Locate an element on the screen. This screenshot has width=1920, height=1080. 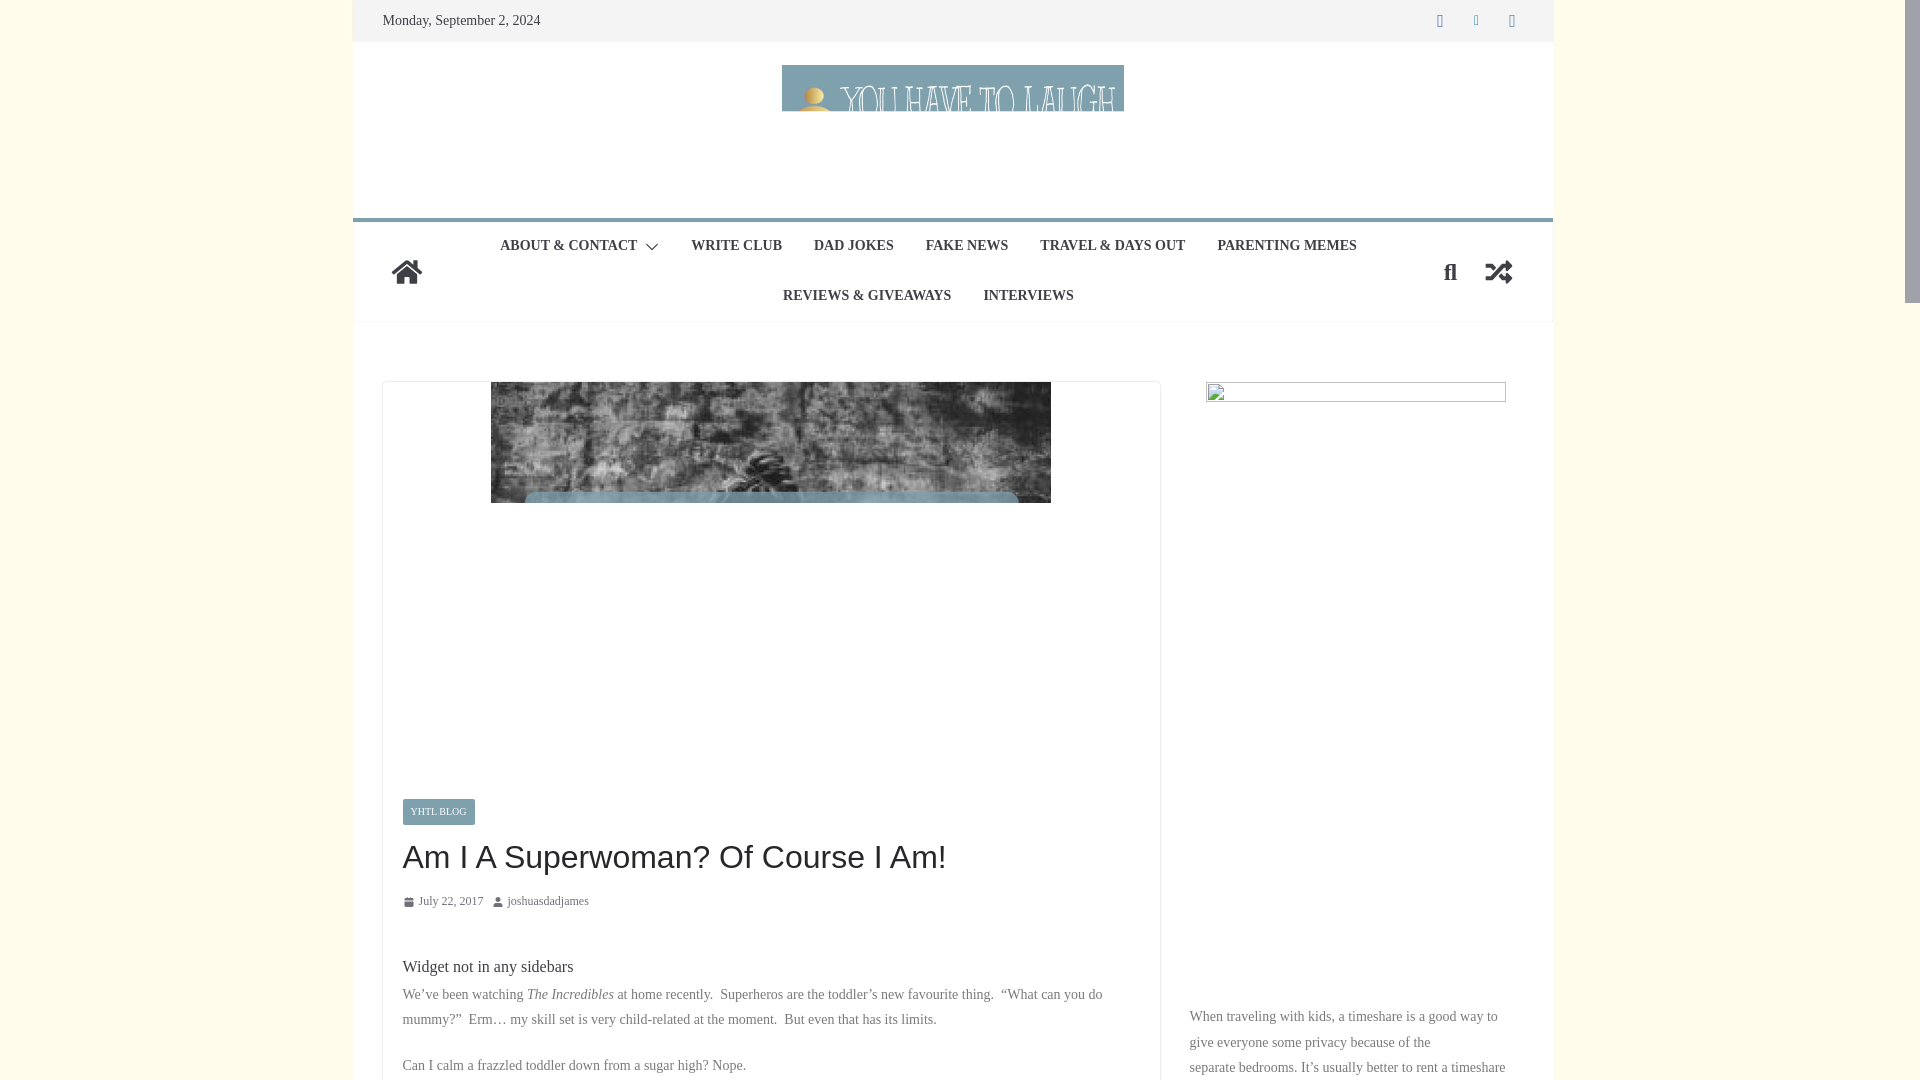
FAKE NEWS is located at coordinates (967, 247).